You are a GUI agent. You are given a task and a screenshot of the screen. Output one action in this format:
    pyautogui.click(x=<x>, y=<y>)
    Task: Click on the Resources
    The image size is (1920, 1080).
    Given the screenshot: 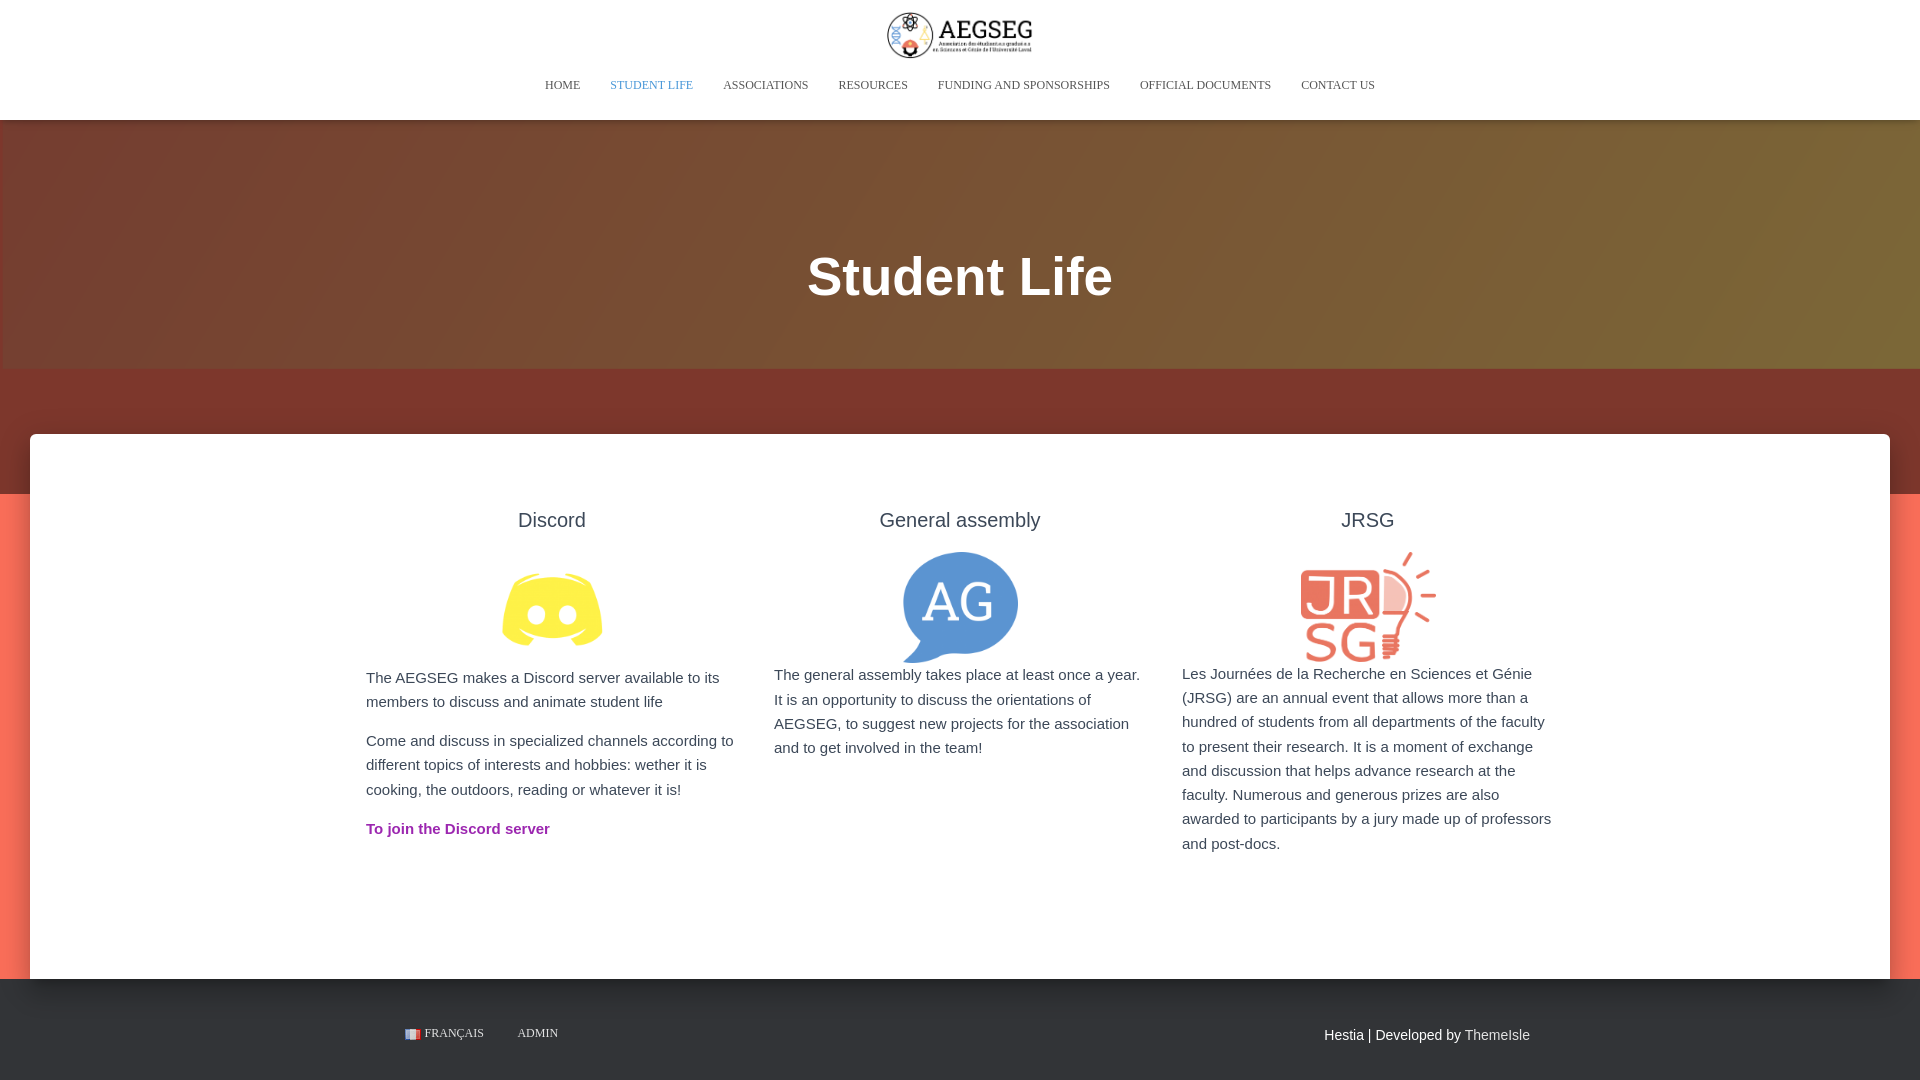 What is the action you would take?
    pyautogui.click(x=873, y=85)
    